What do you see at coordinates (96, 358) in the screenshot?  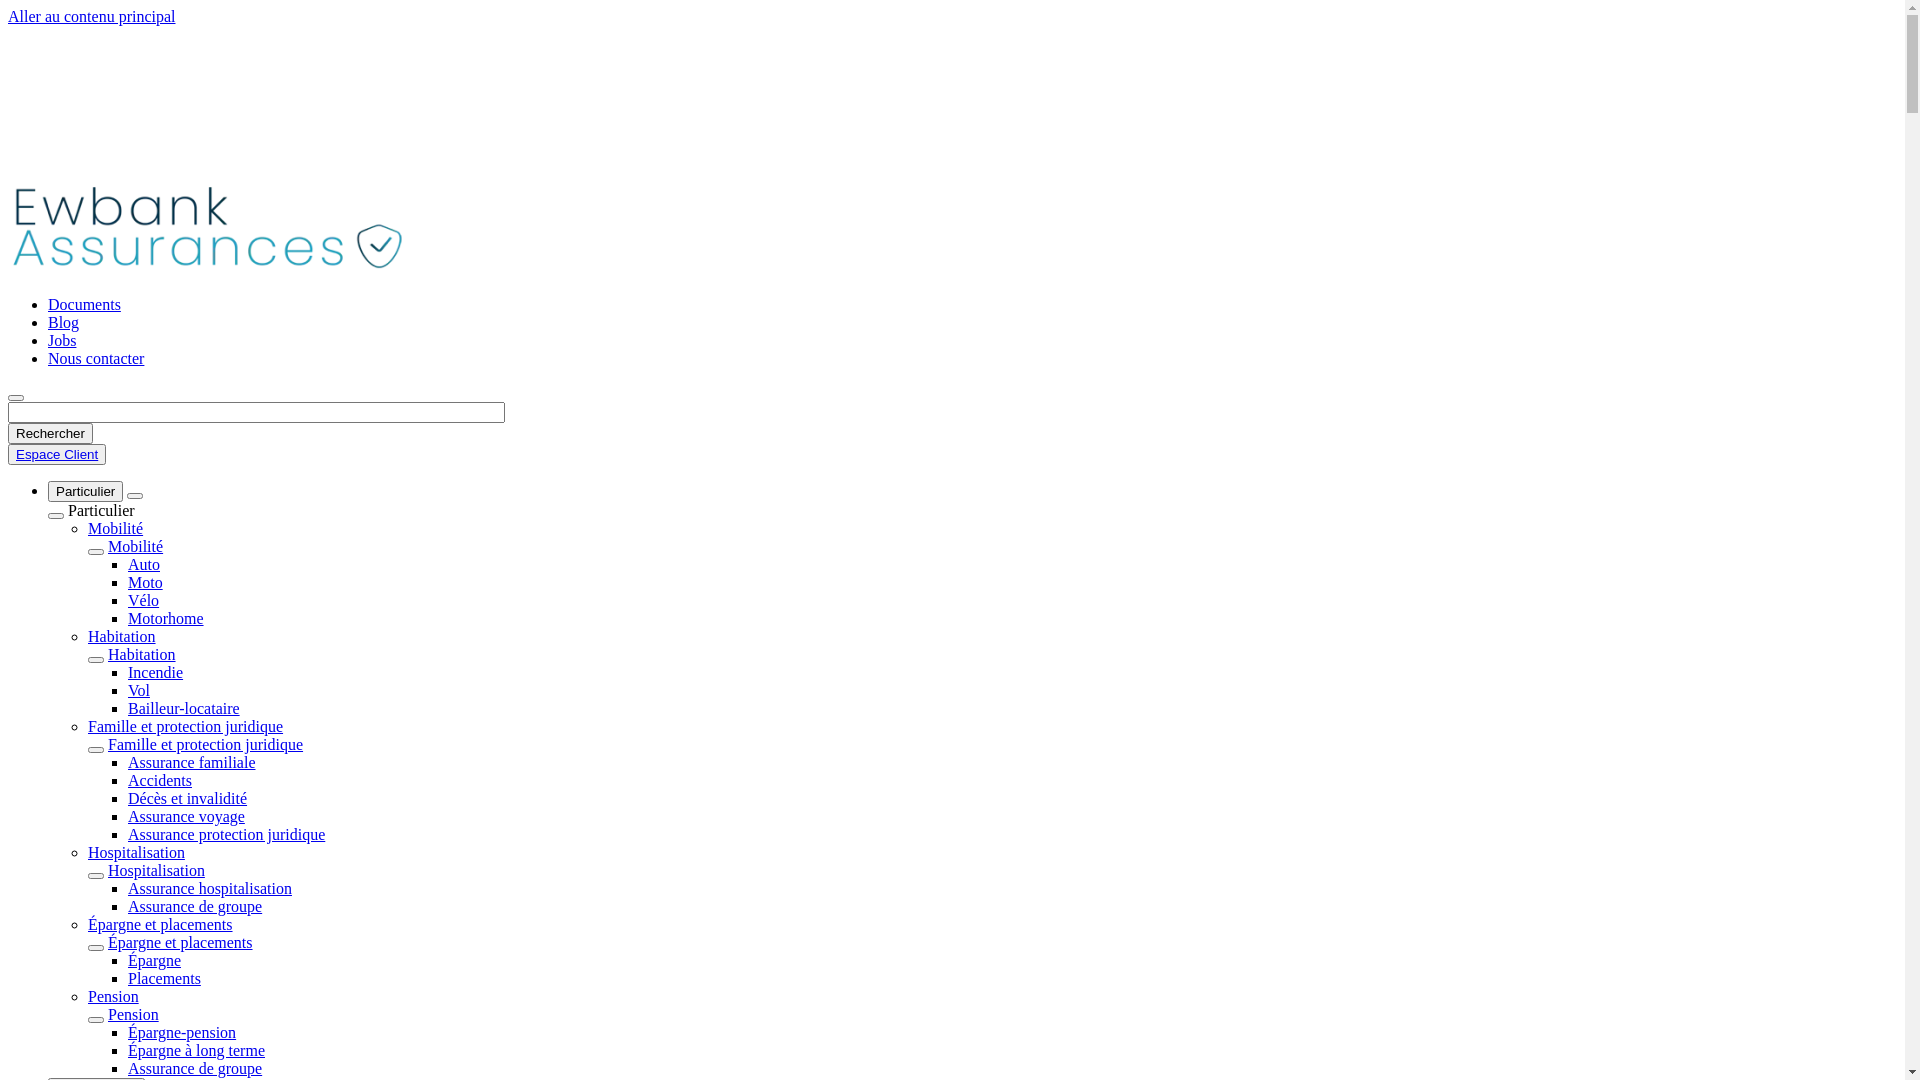 I see `Nous contacter` at bounding box center [96, 358].